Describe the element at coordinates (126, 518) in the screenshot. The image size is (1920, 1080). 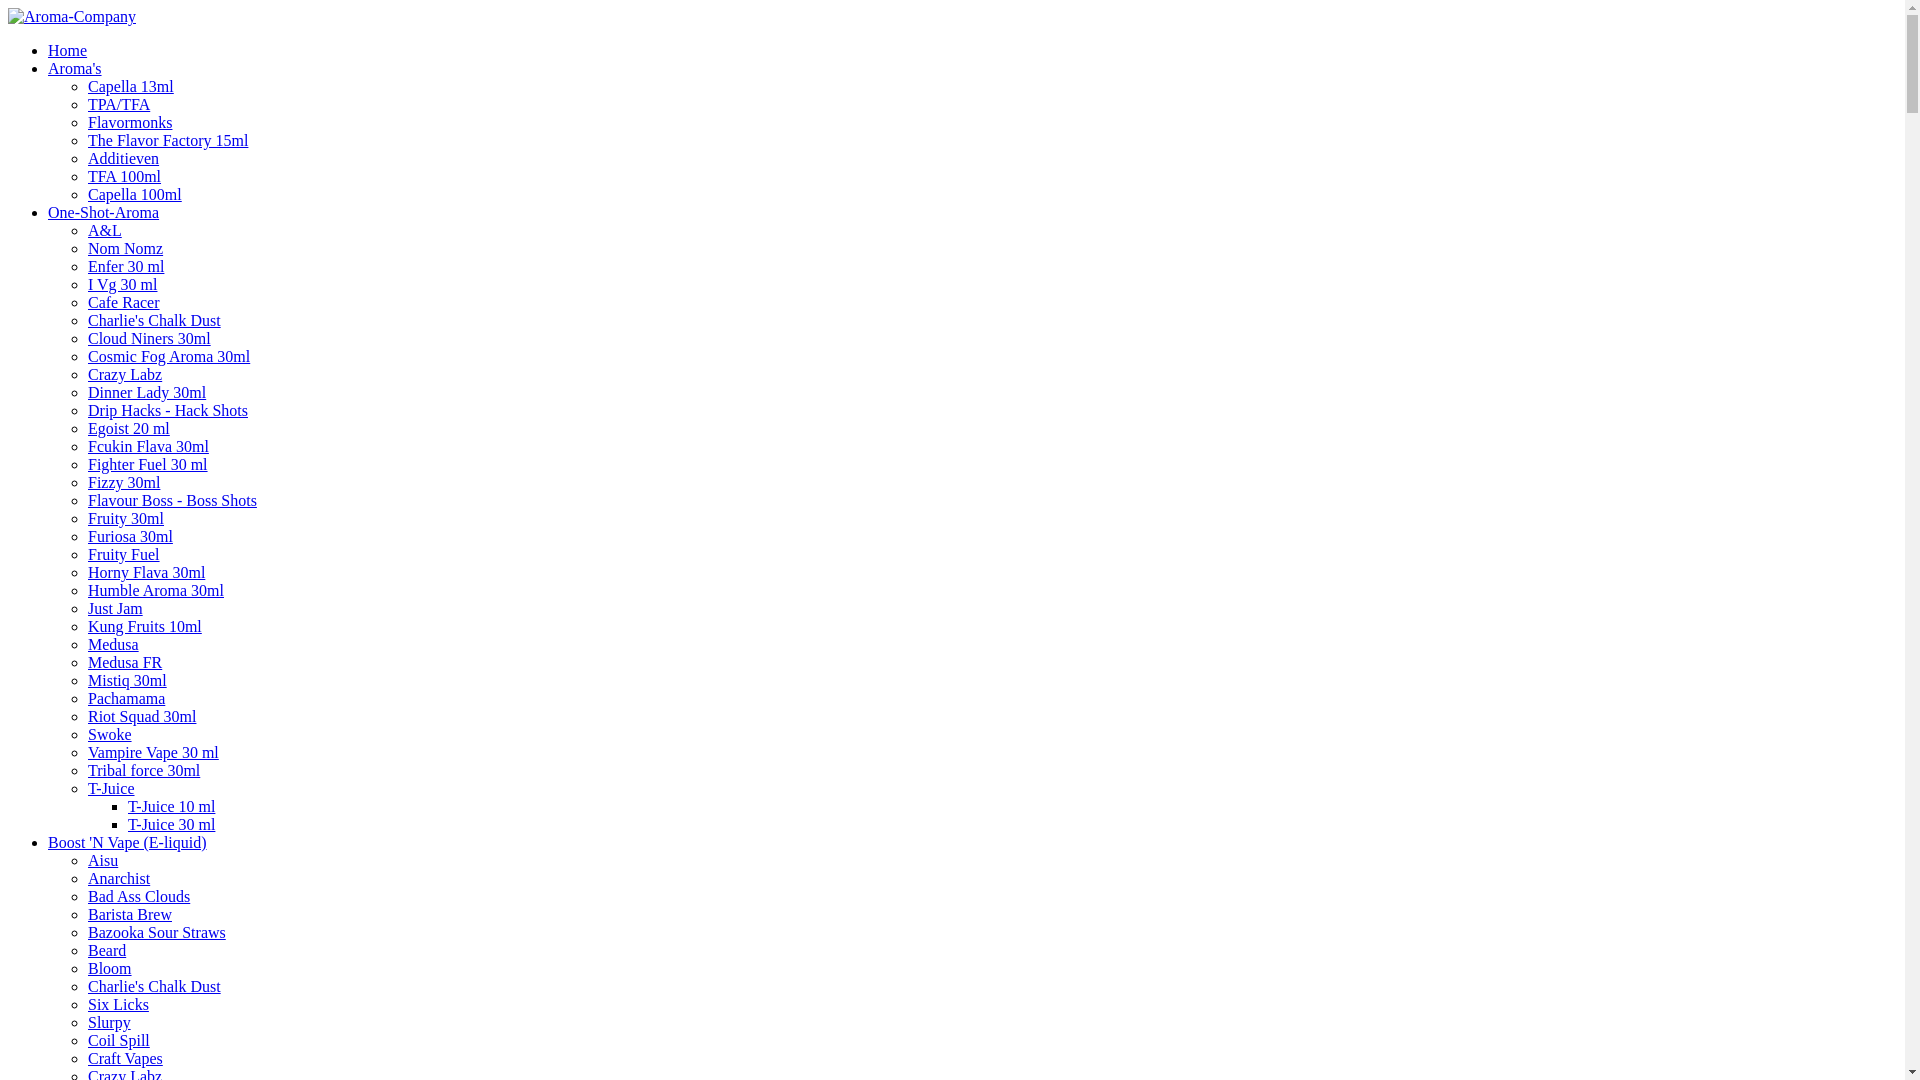
I see `Fruity 30ml` at that location.